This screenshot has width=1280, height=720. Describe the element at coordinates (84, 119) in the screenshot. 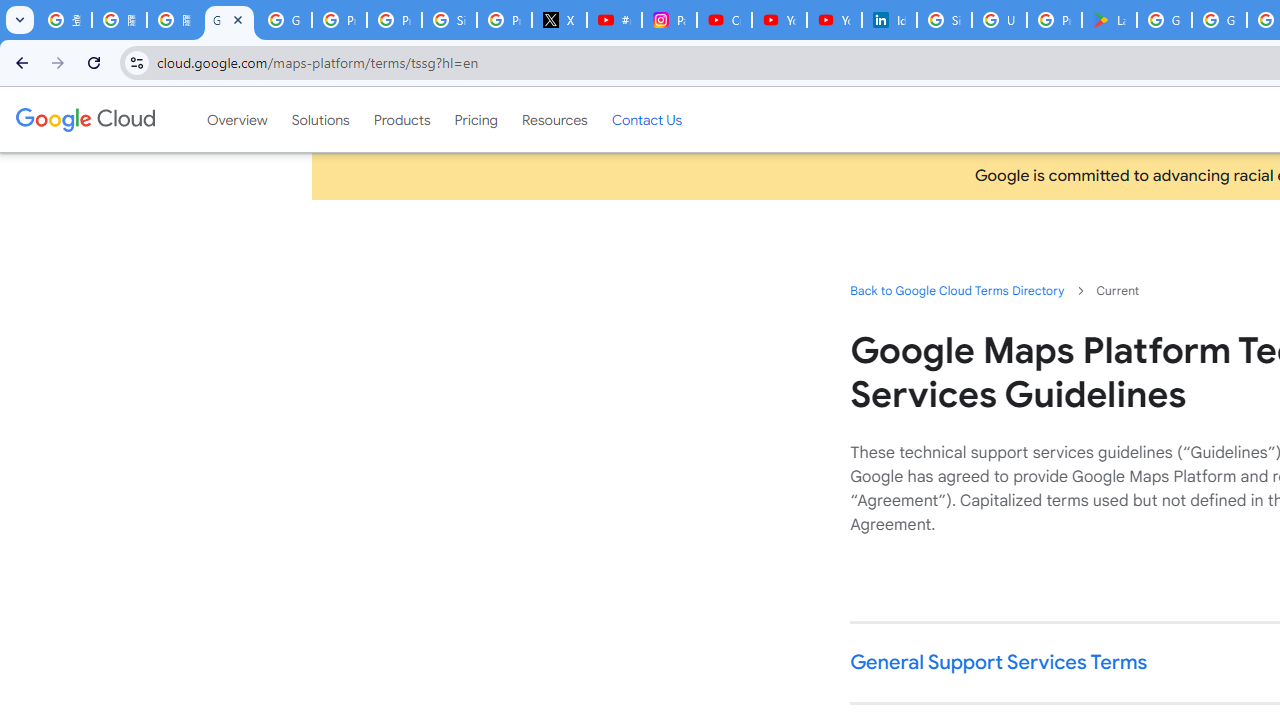

I see `Google Cloud` at that location.